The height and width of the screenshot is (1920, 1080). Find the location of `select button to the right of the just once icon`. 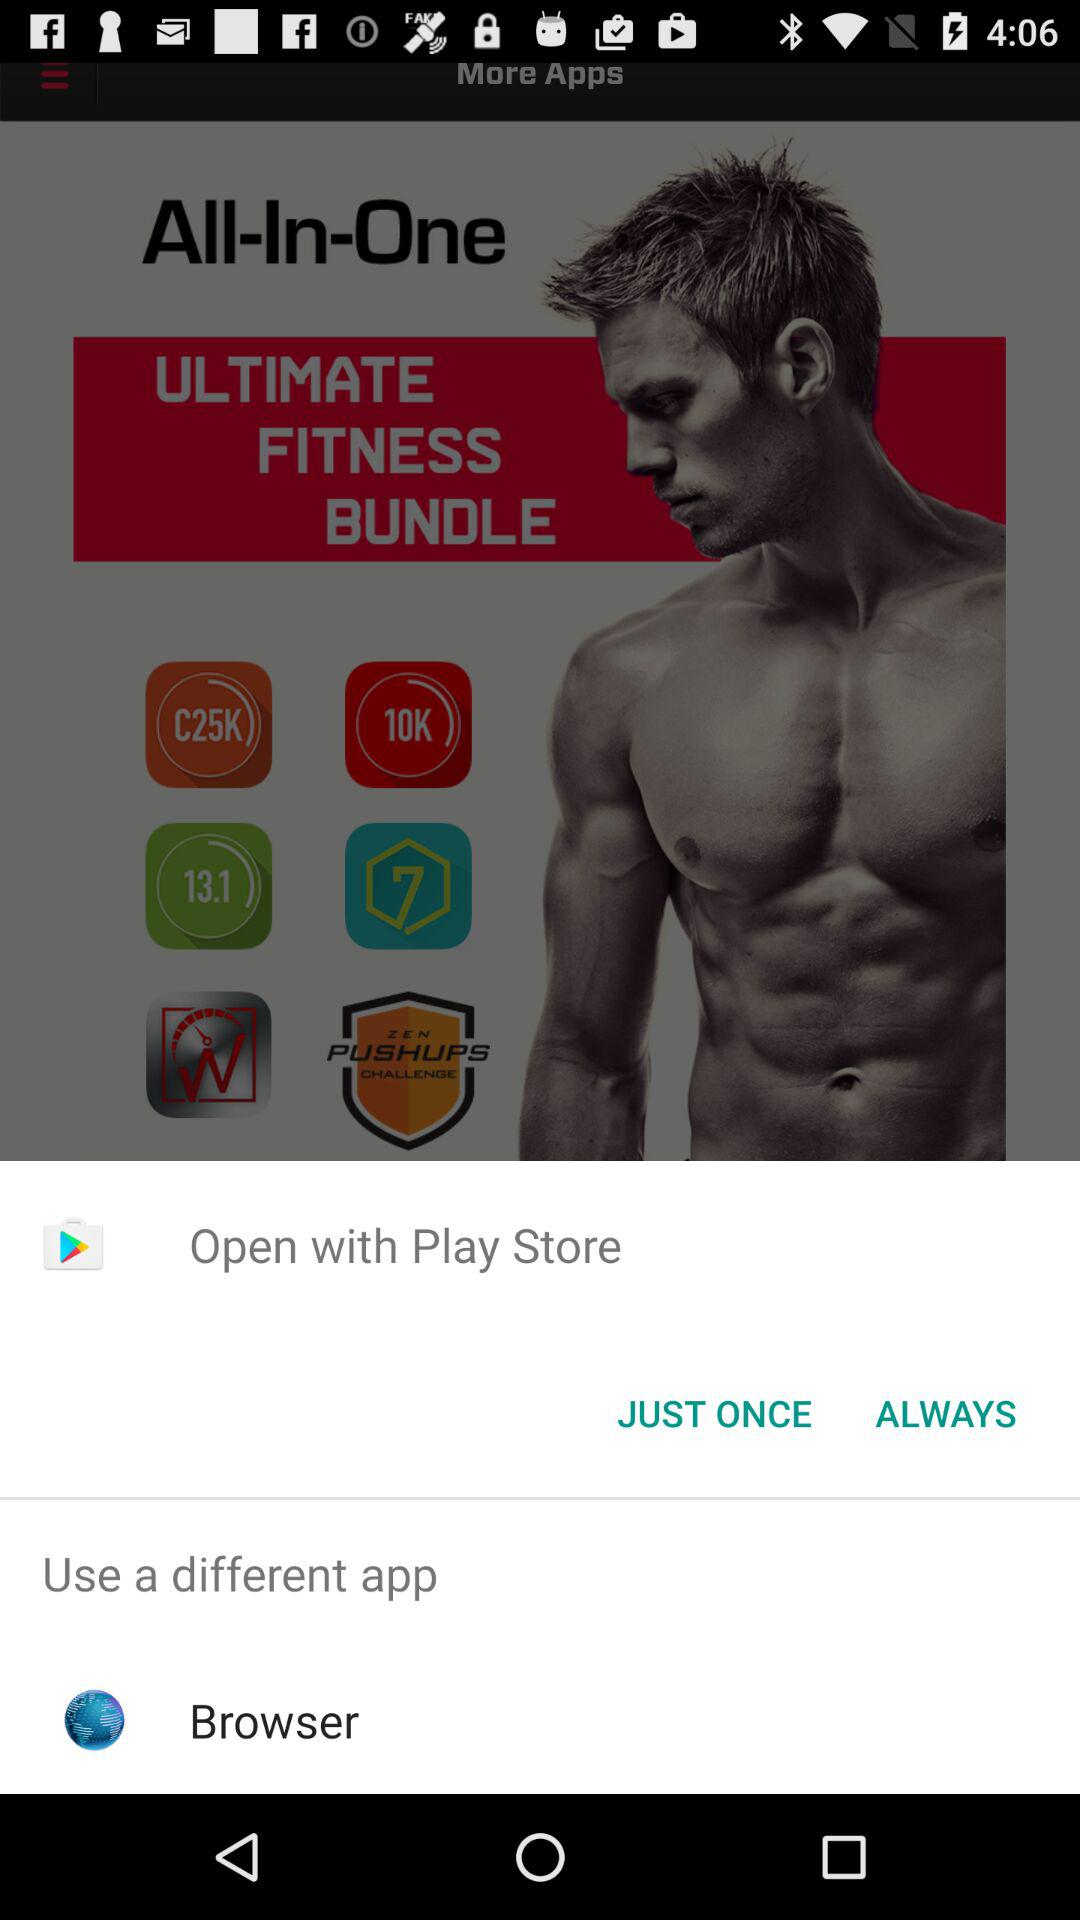

select button to the right of the just once icon is located at coordinates (946, 1413).